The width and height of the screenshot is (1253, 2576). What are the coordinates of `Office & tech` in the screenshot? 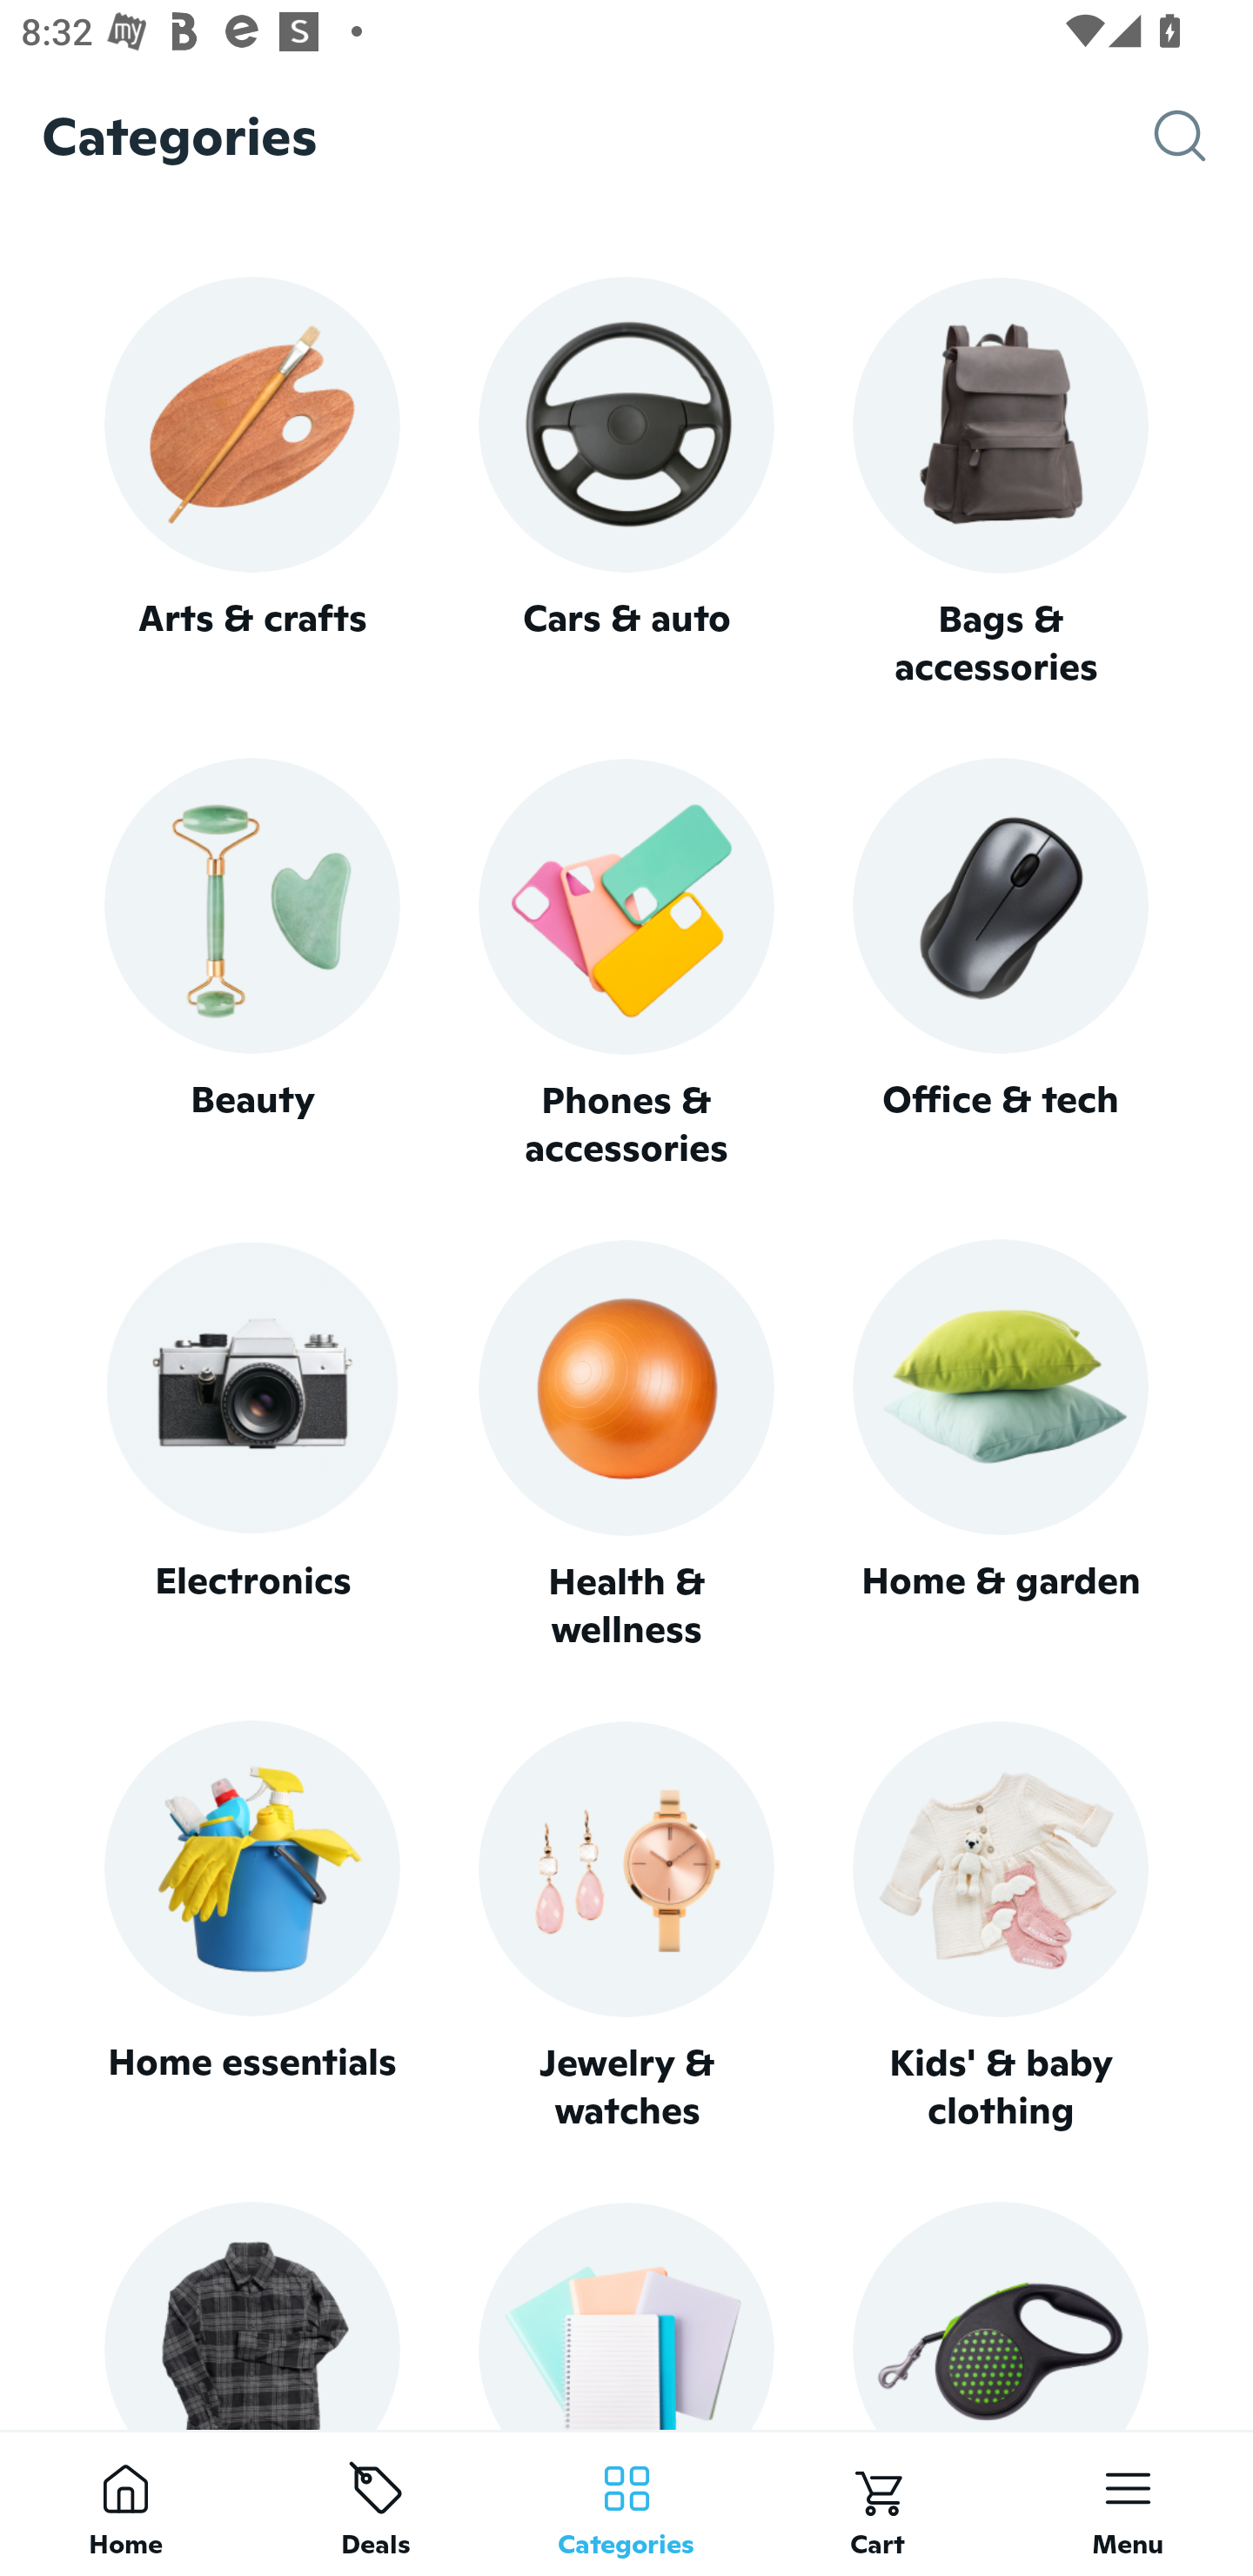 It's located at (1001, 964).